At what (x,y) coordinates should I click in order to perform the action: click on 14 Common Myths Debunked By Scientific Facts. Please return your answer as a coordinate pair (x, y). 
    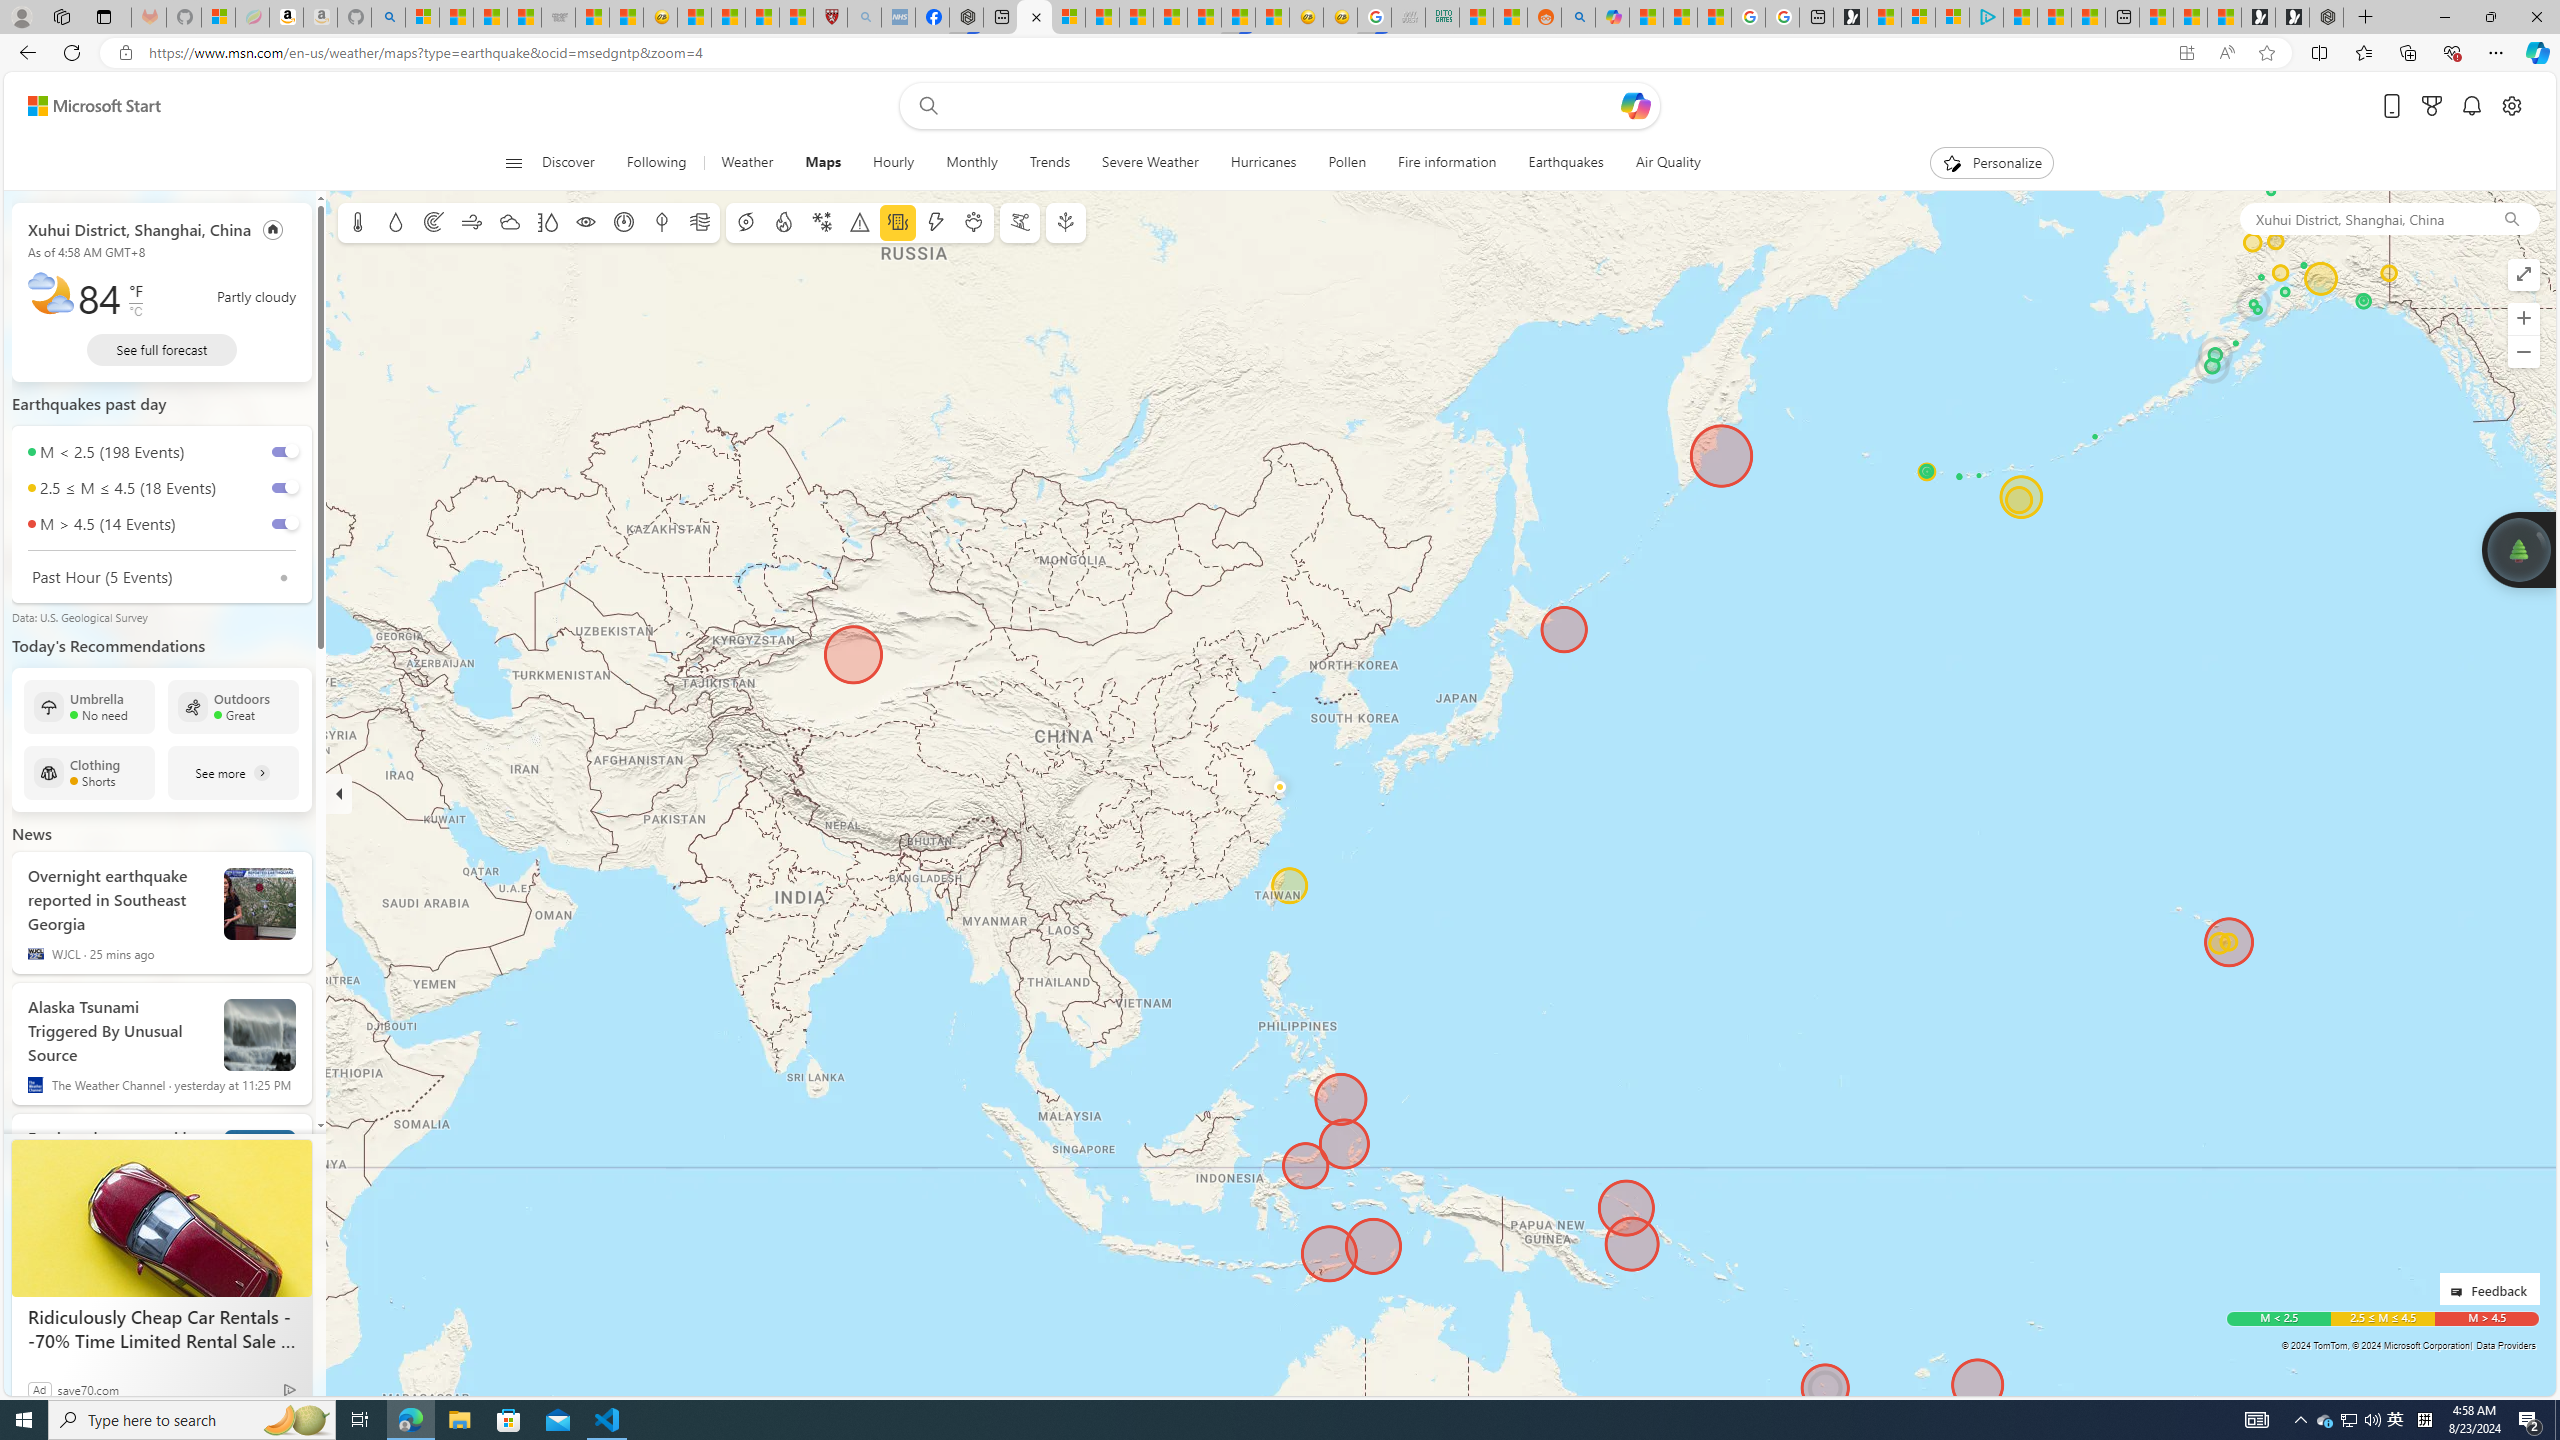
    Looking at the image, I should click on (1170, 17).